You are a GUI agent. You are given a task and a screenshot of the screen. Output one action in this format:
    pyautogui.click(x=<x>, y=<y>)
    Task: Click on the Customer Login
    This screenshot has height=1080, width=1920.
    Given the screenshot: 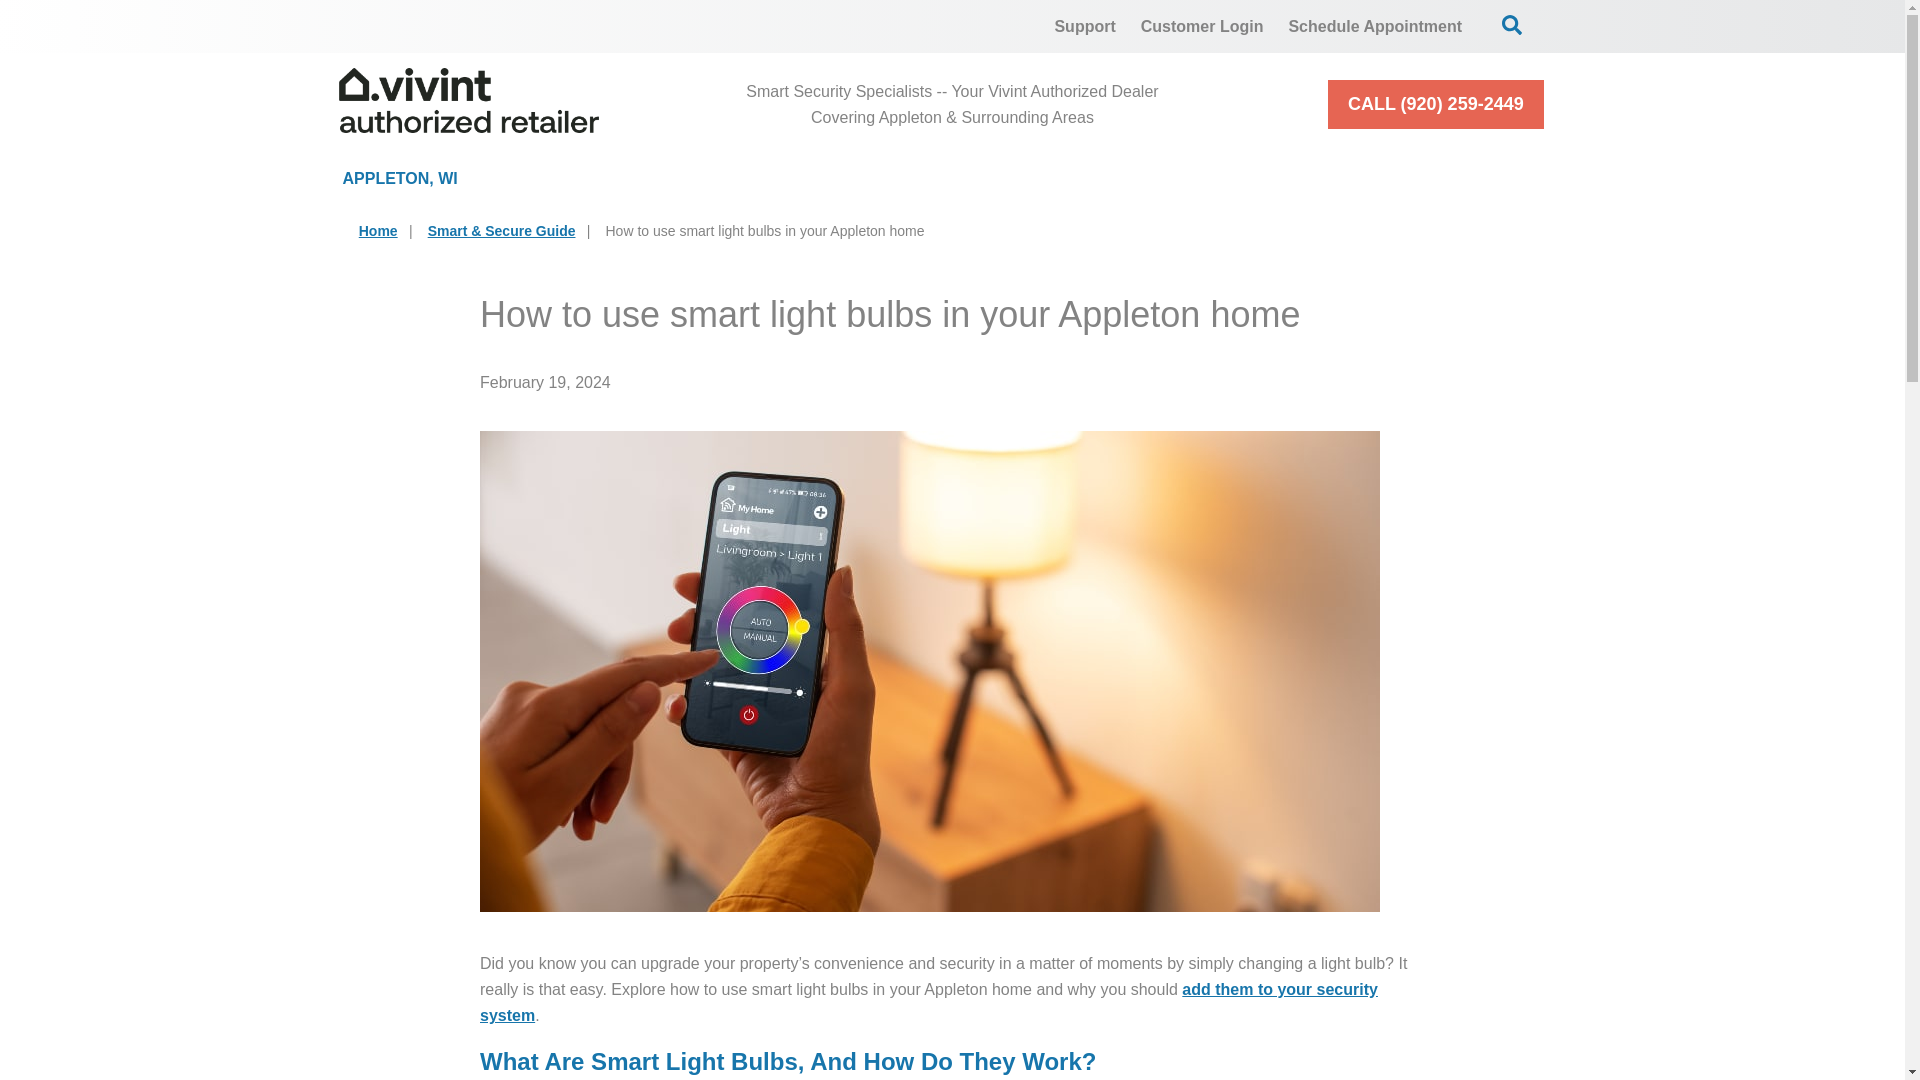 What is the action you would take?
    pyautogui.click(x=1202, y=26)
    